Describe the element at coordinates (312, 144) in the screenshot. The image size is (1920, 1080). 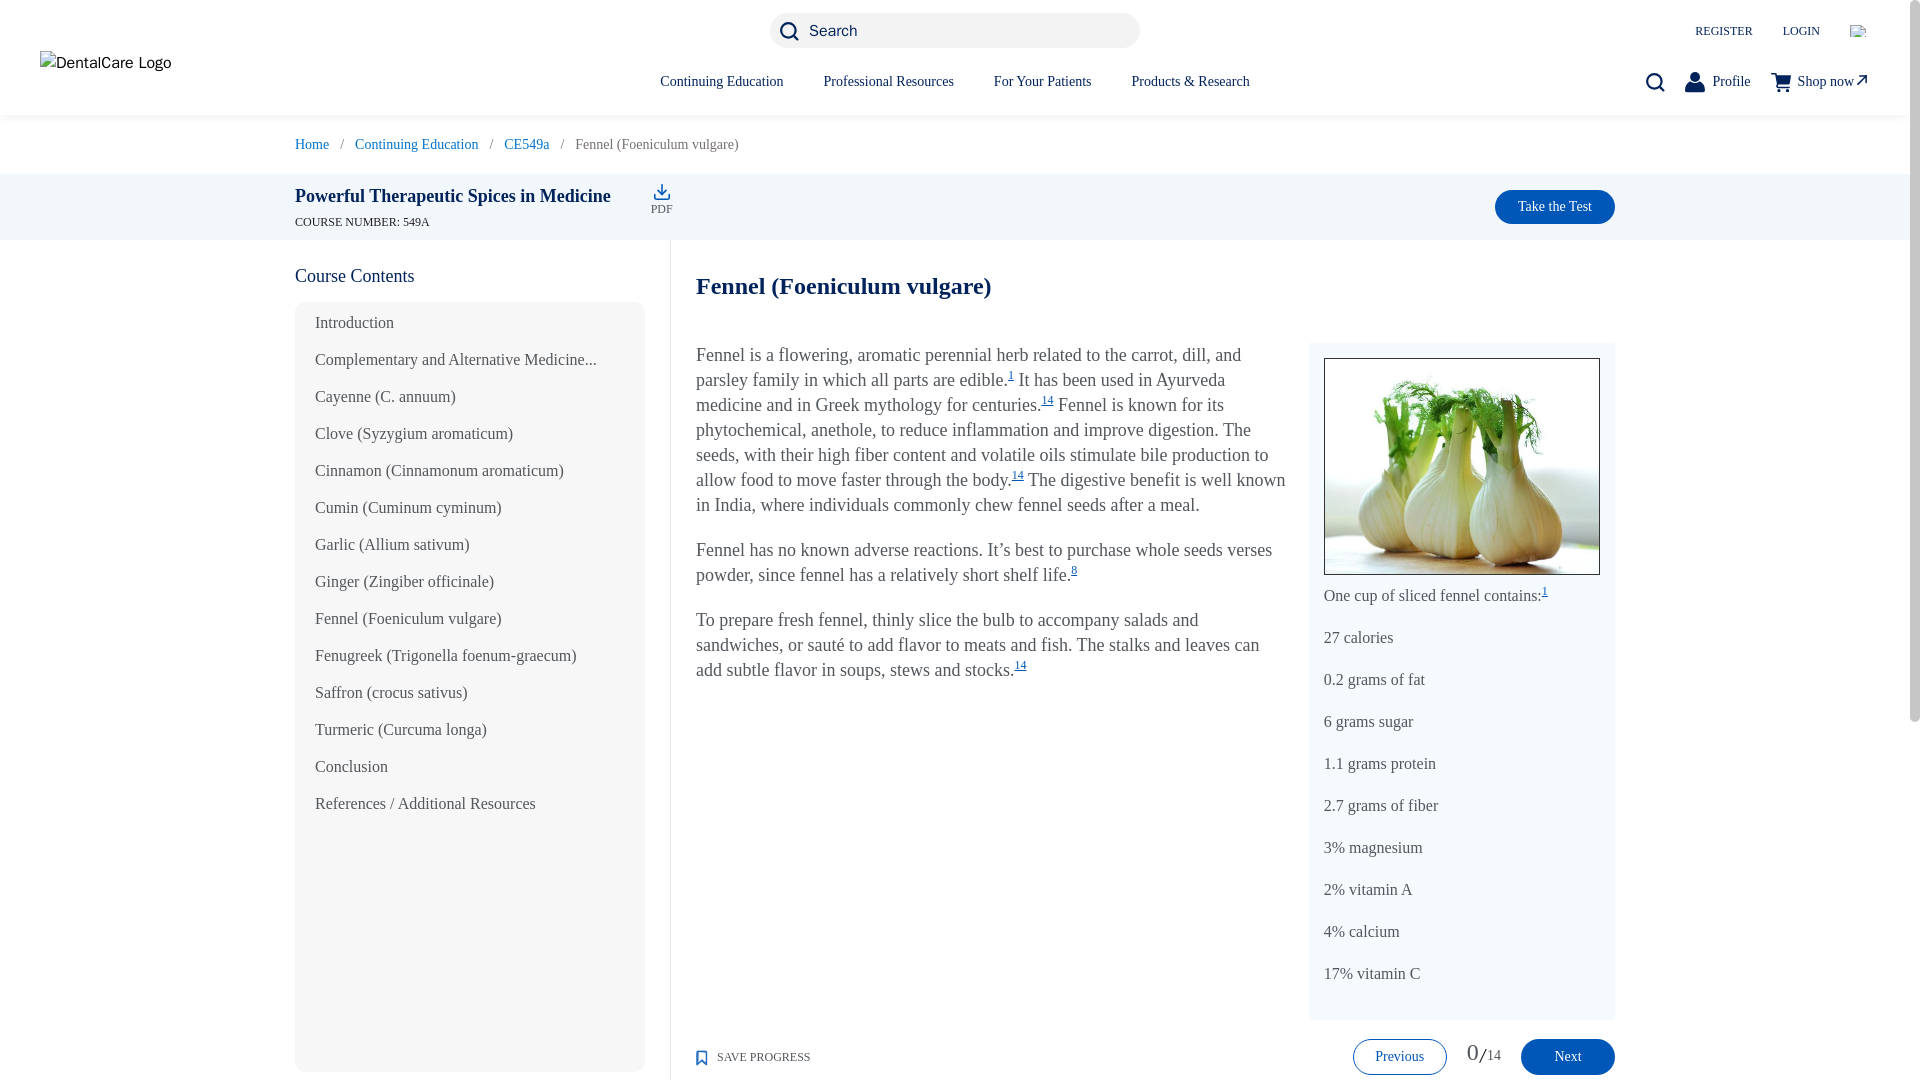
I see `Home` at that location.